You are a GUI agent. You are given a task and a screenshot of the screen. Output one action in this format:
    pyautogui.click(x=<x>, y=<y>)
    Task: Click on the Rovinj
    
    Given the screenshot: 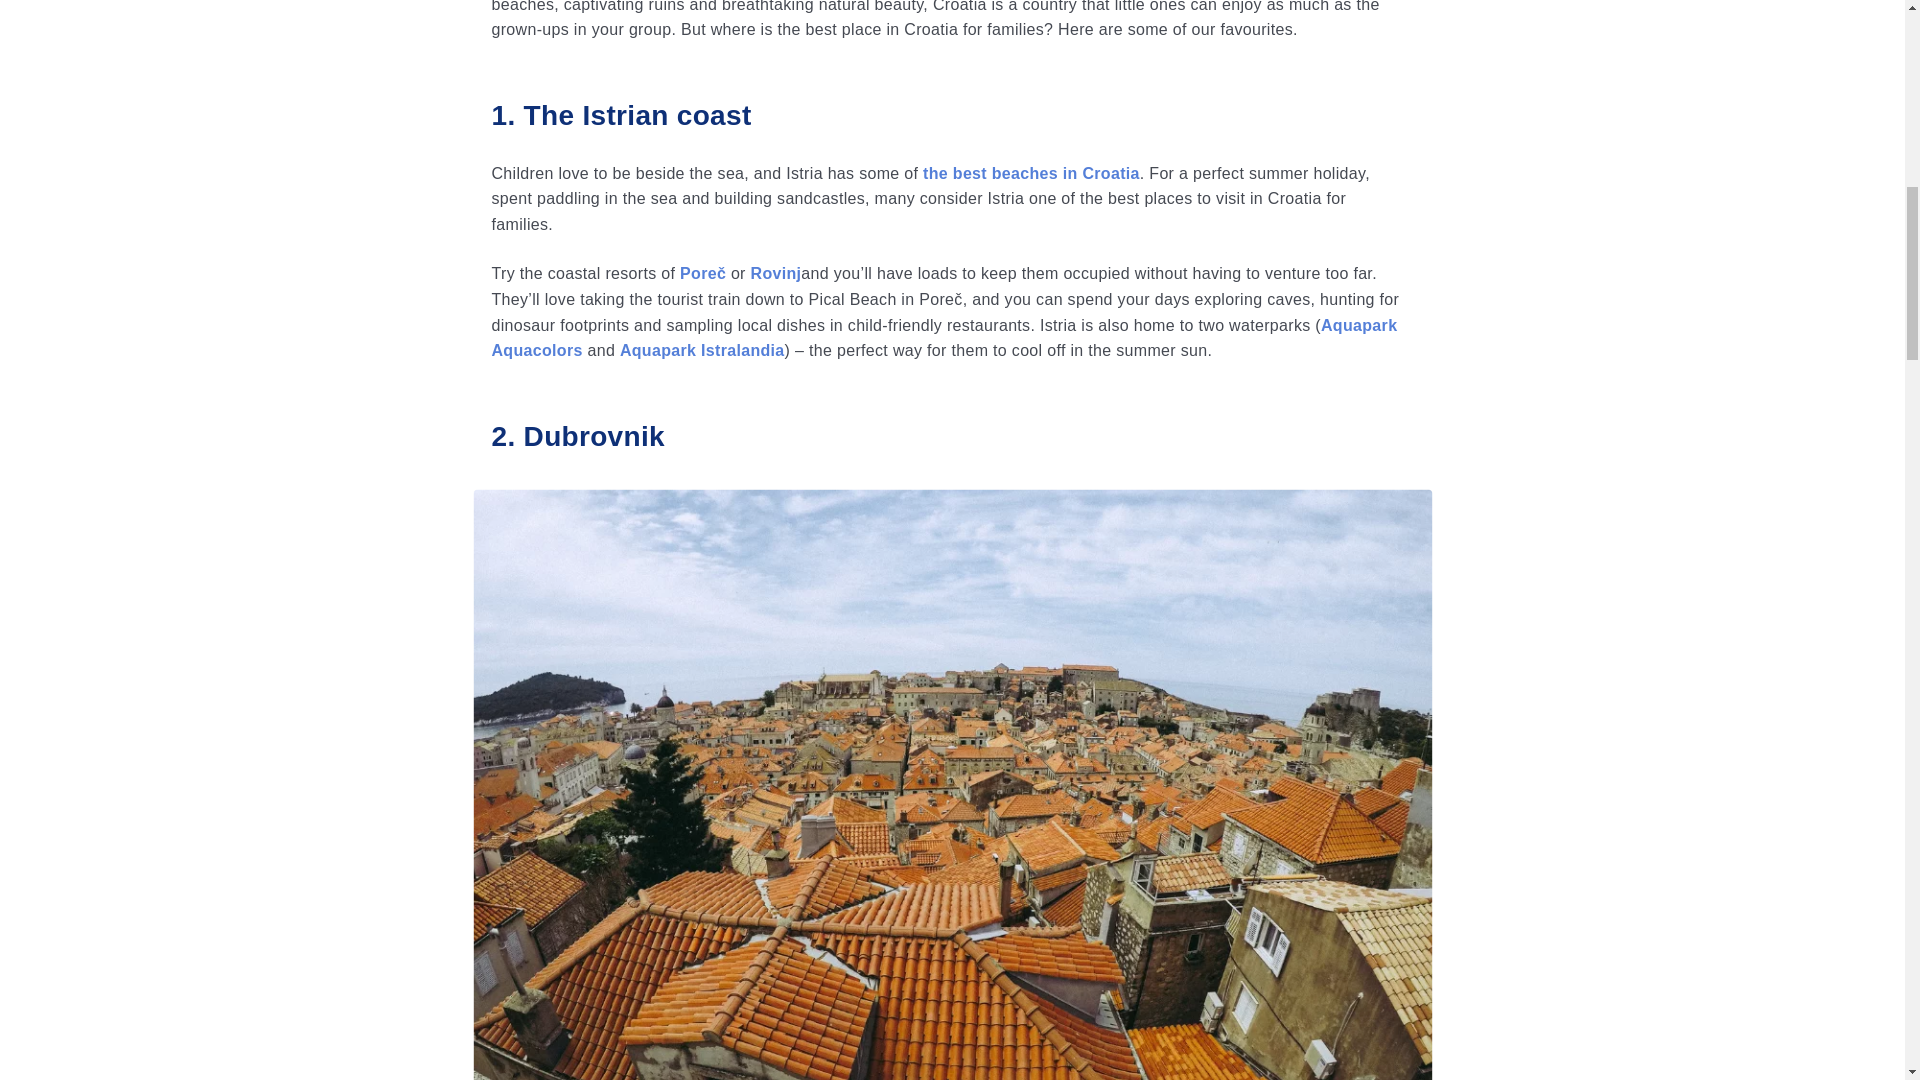 What is the action you would take?
    pyautogui.click(x=776, y=272)
    